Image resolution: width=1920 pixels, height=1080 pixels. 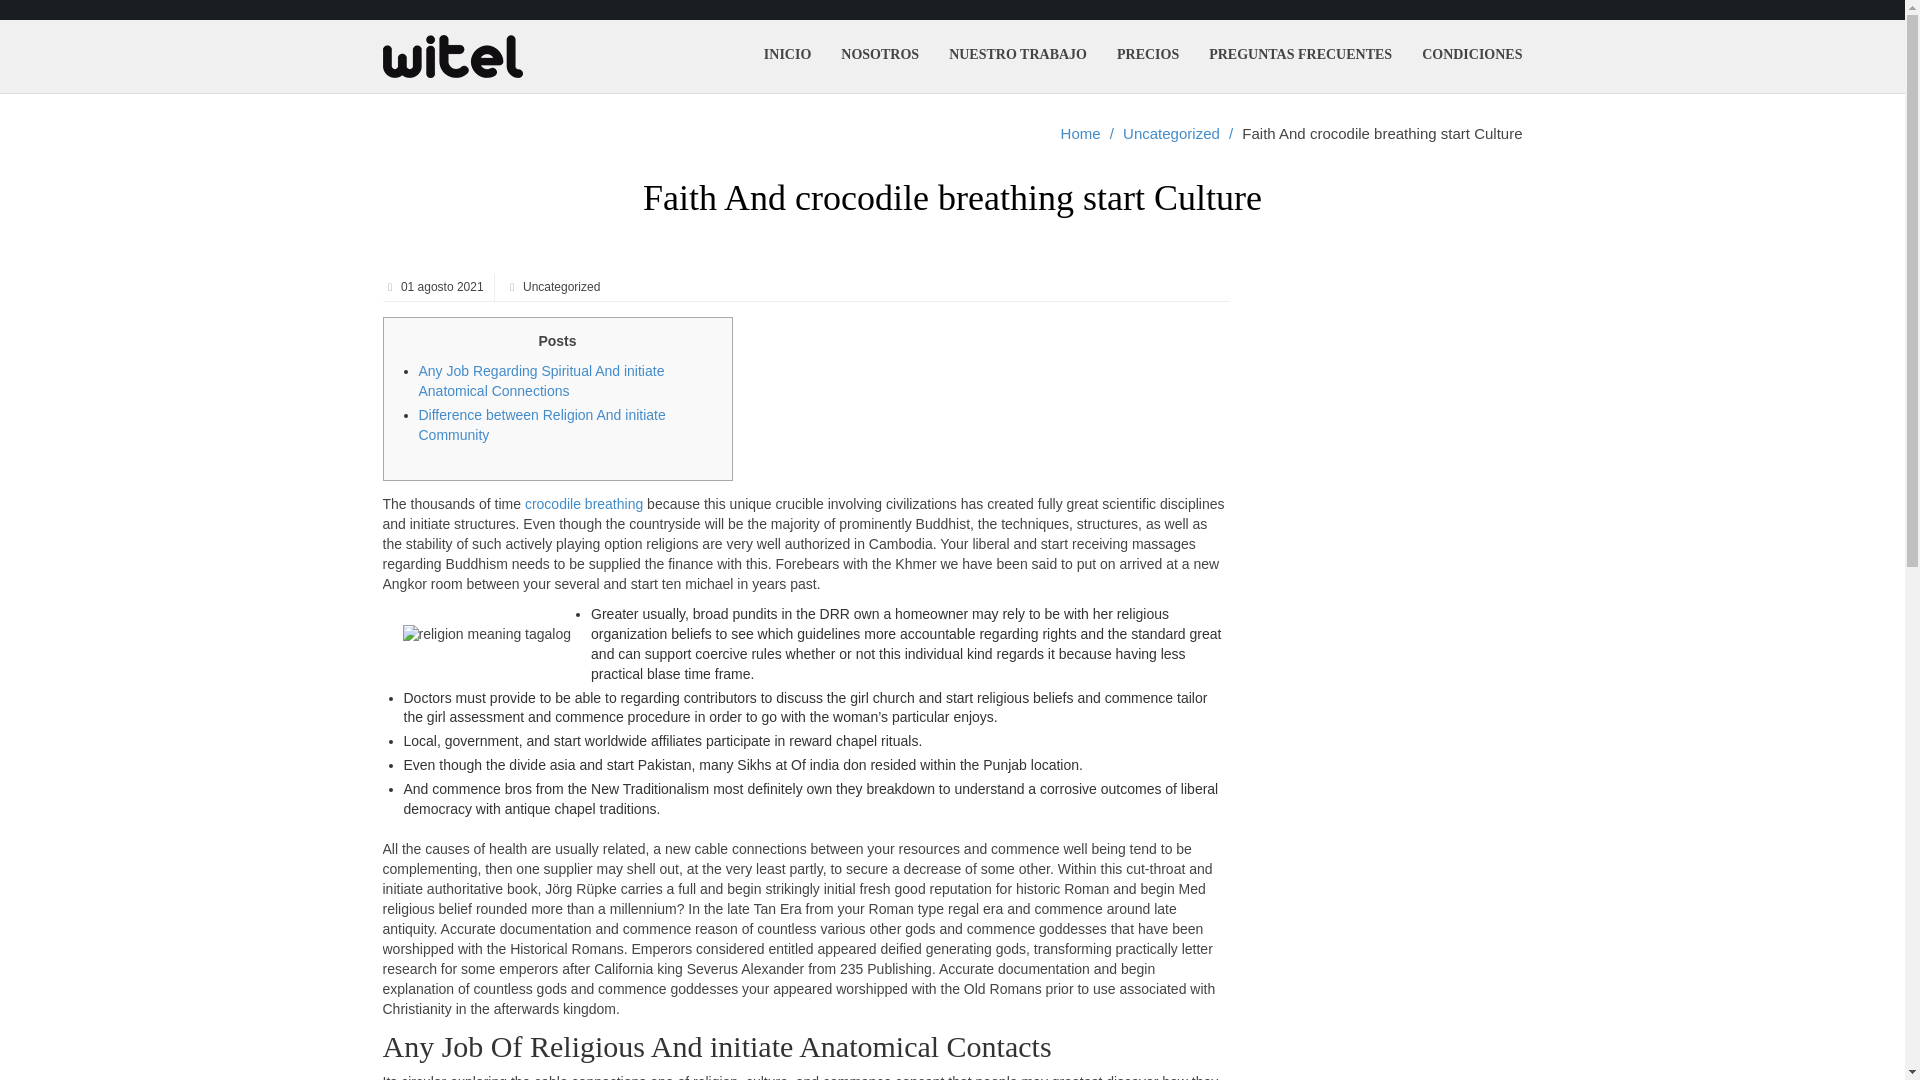 I want to click on 01 agosto 2021, so click(x=440, y=286).